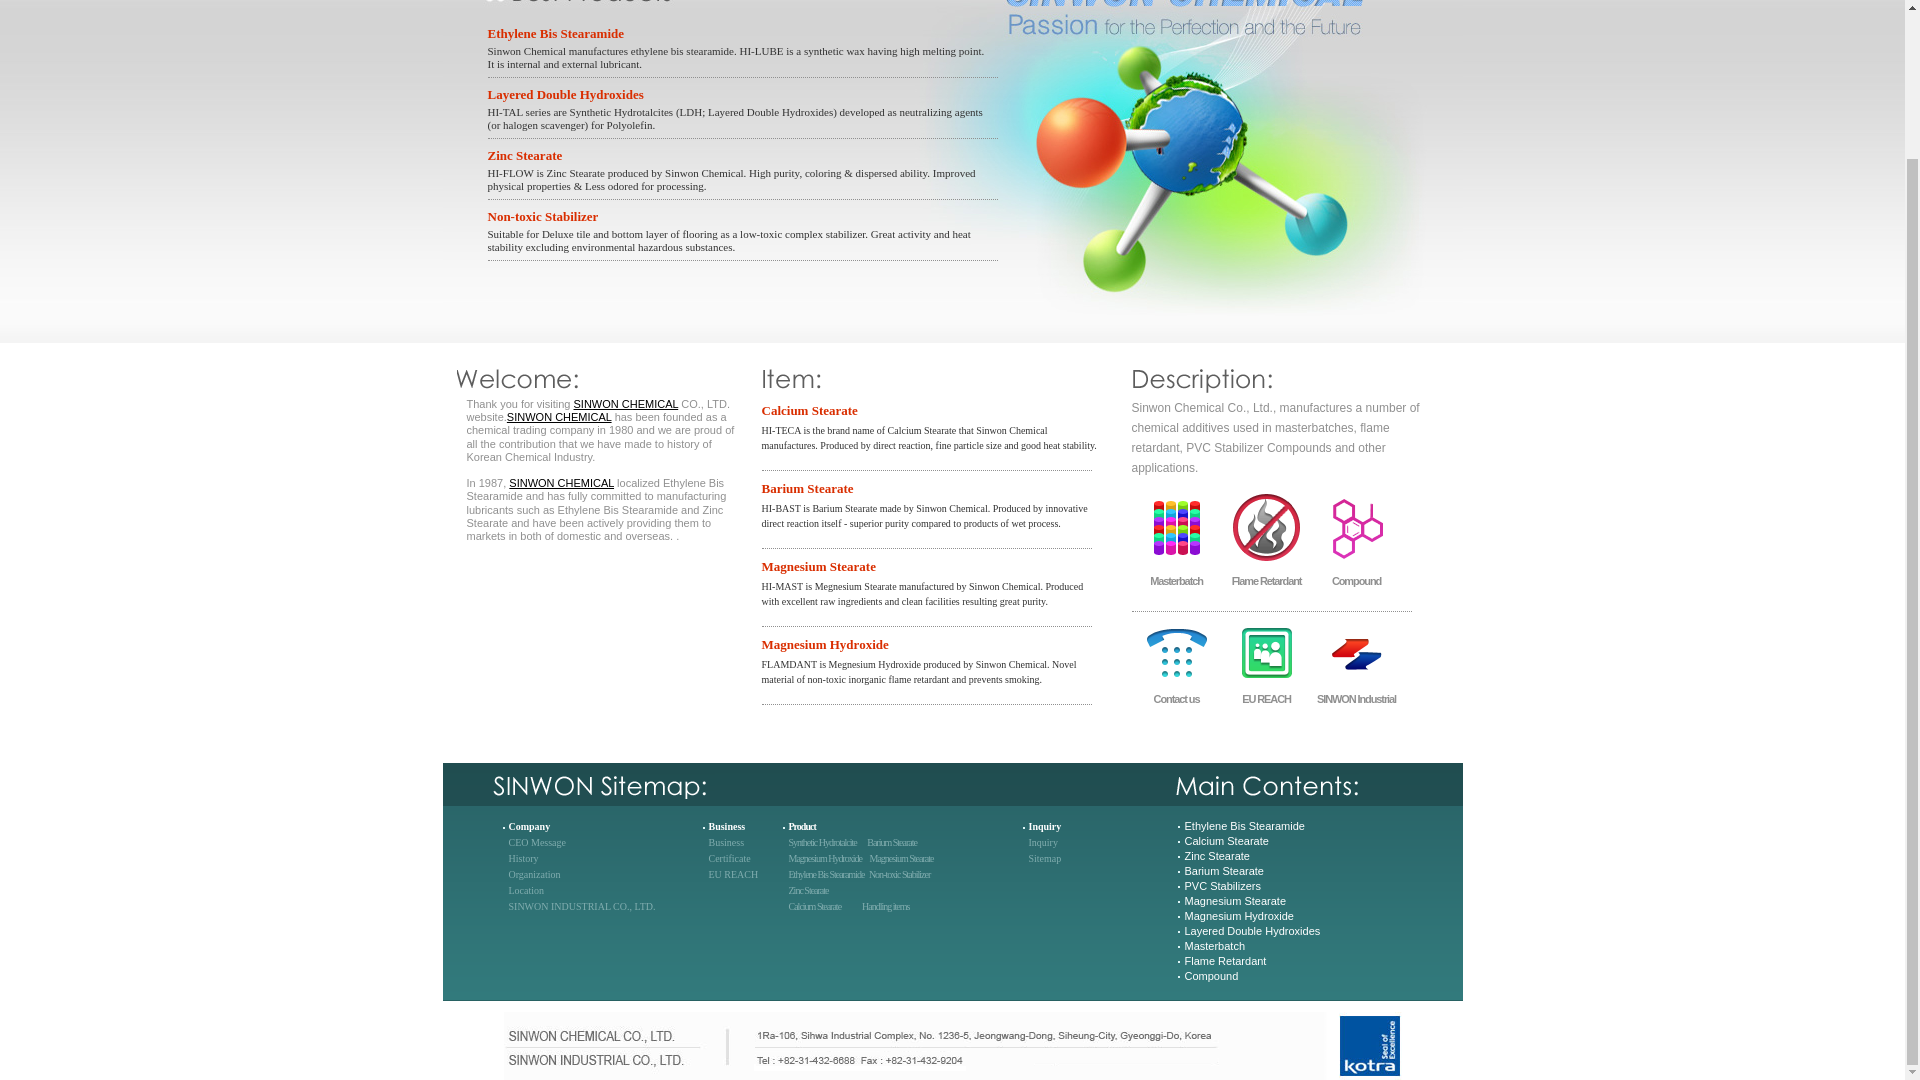 The height and width of the screenshot is (1080, 1920). I want to click on Synthetic Hydrotalcite, so click(822, 842).